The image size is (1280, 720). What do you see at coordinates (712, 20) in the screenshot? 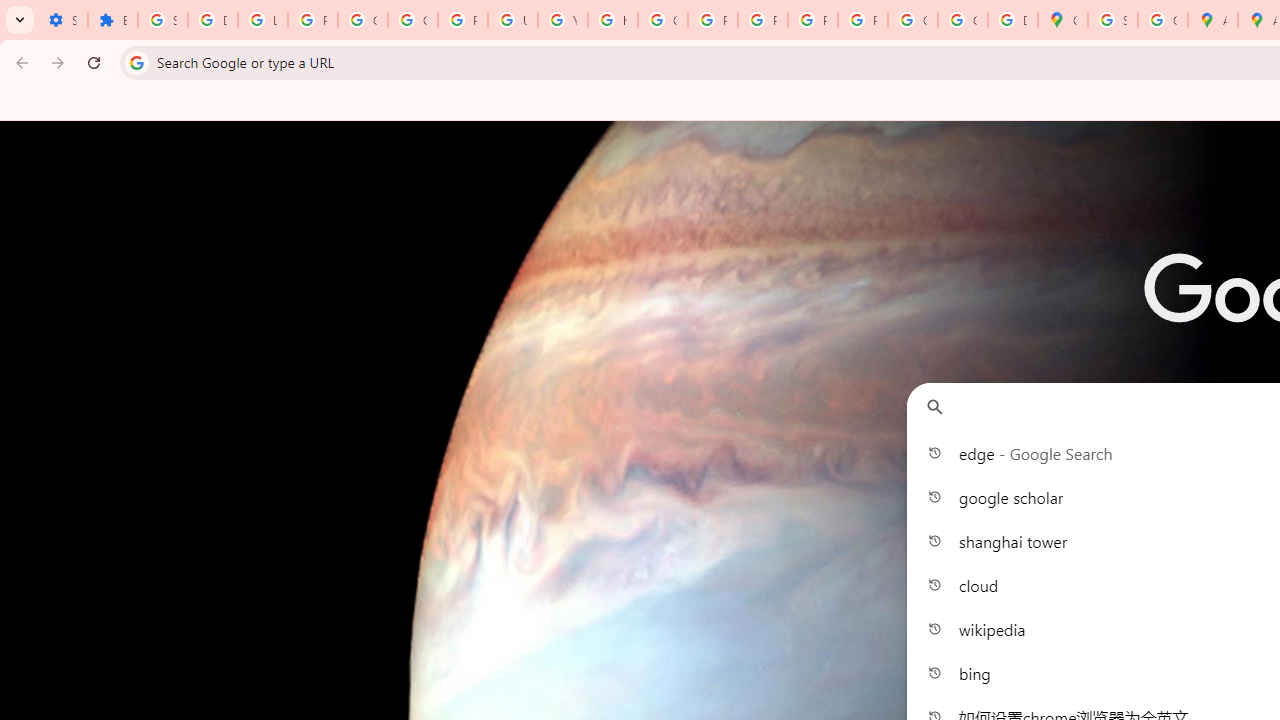
I see `Privacy Help Center - Policies Help` at bounding box center [712, 20].